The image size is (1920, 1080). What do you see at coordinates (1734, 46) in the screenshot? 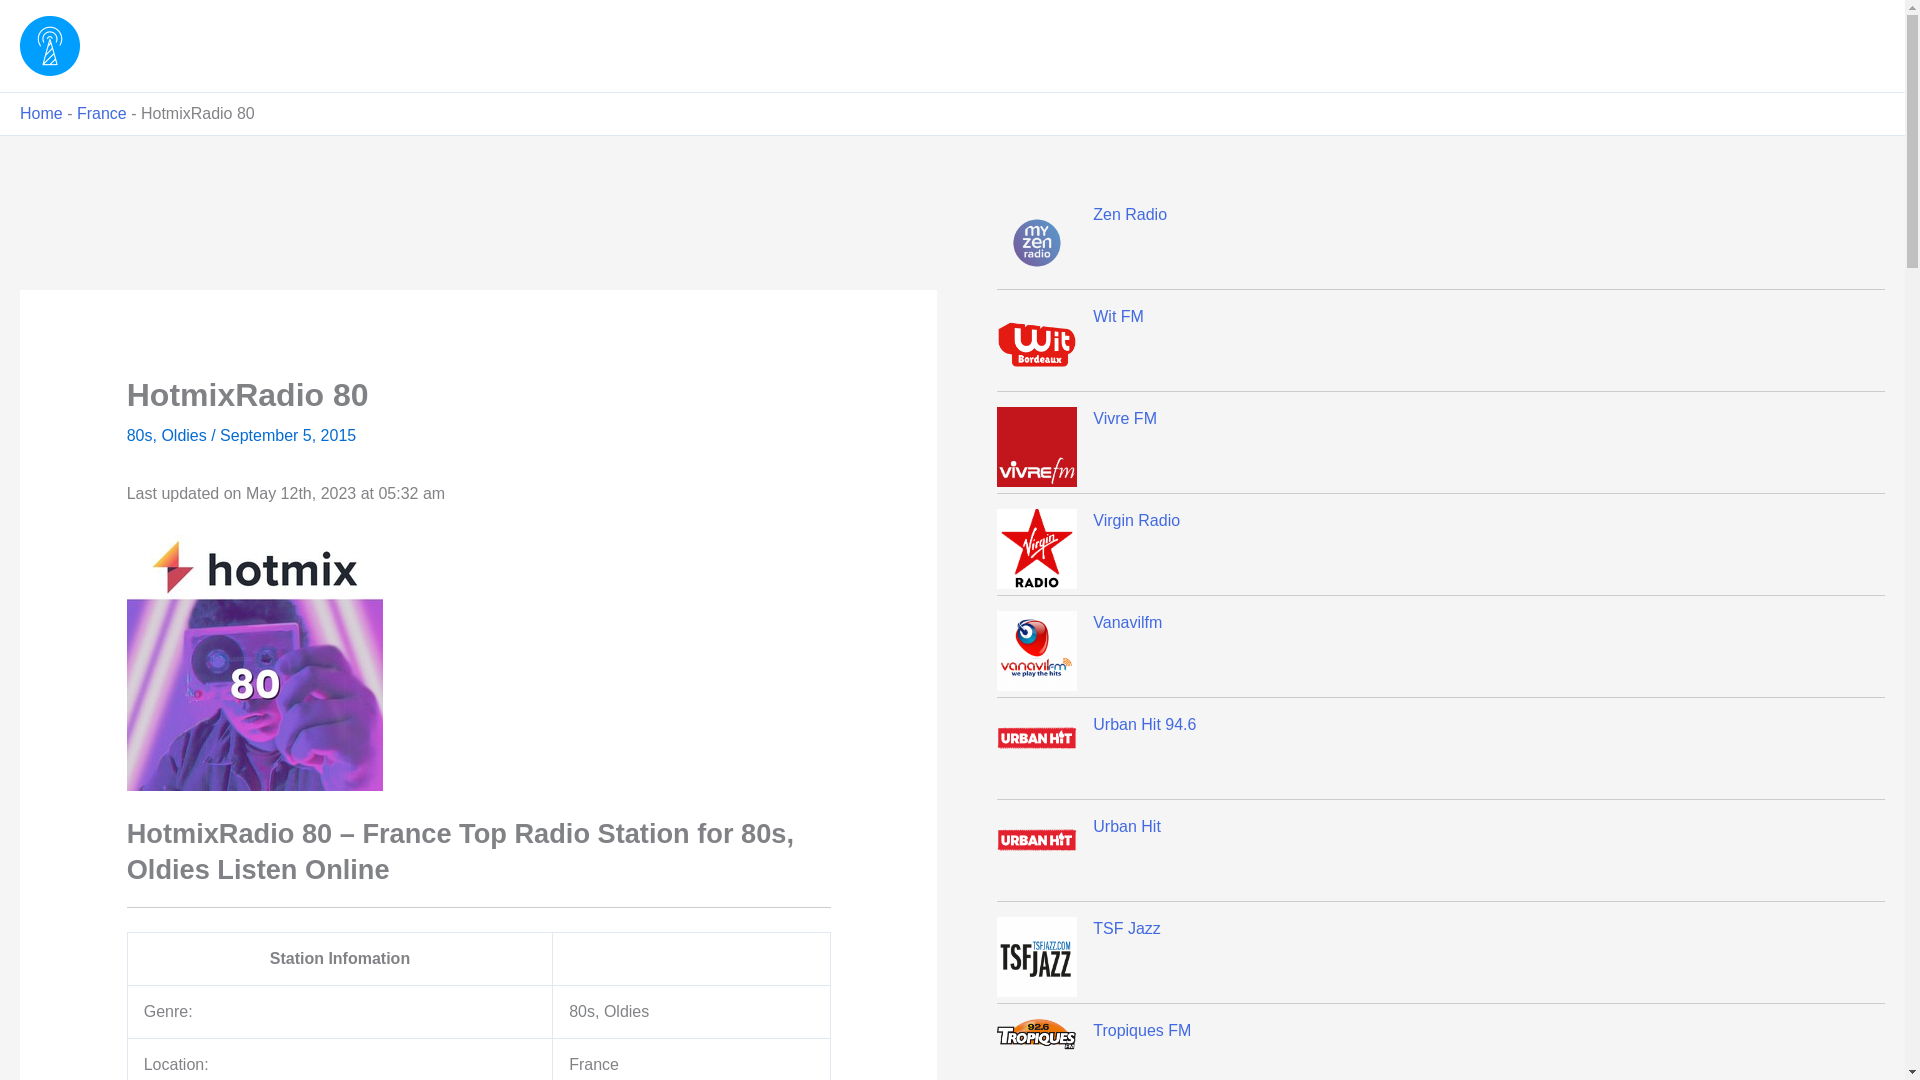
I see `Genres` at bounding box center [1734, 46].